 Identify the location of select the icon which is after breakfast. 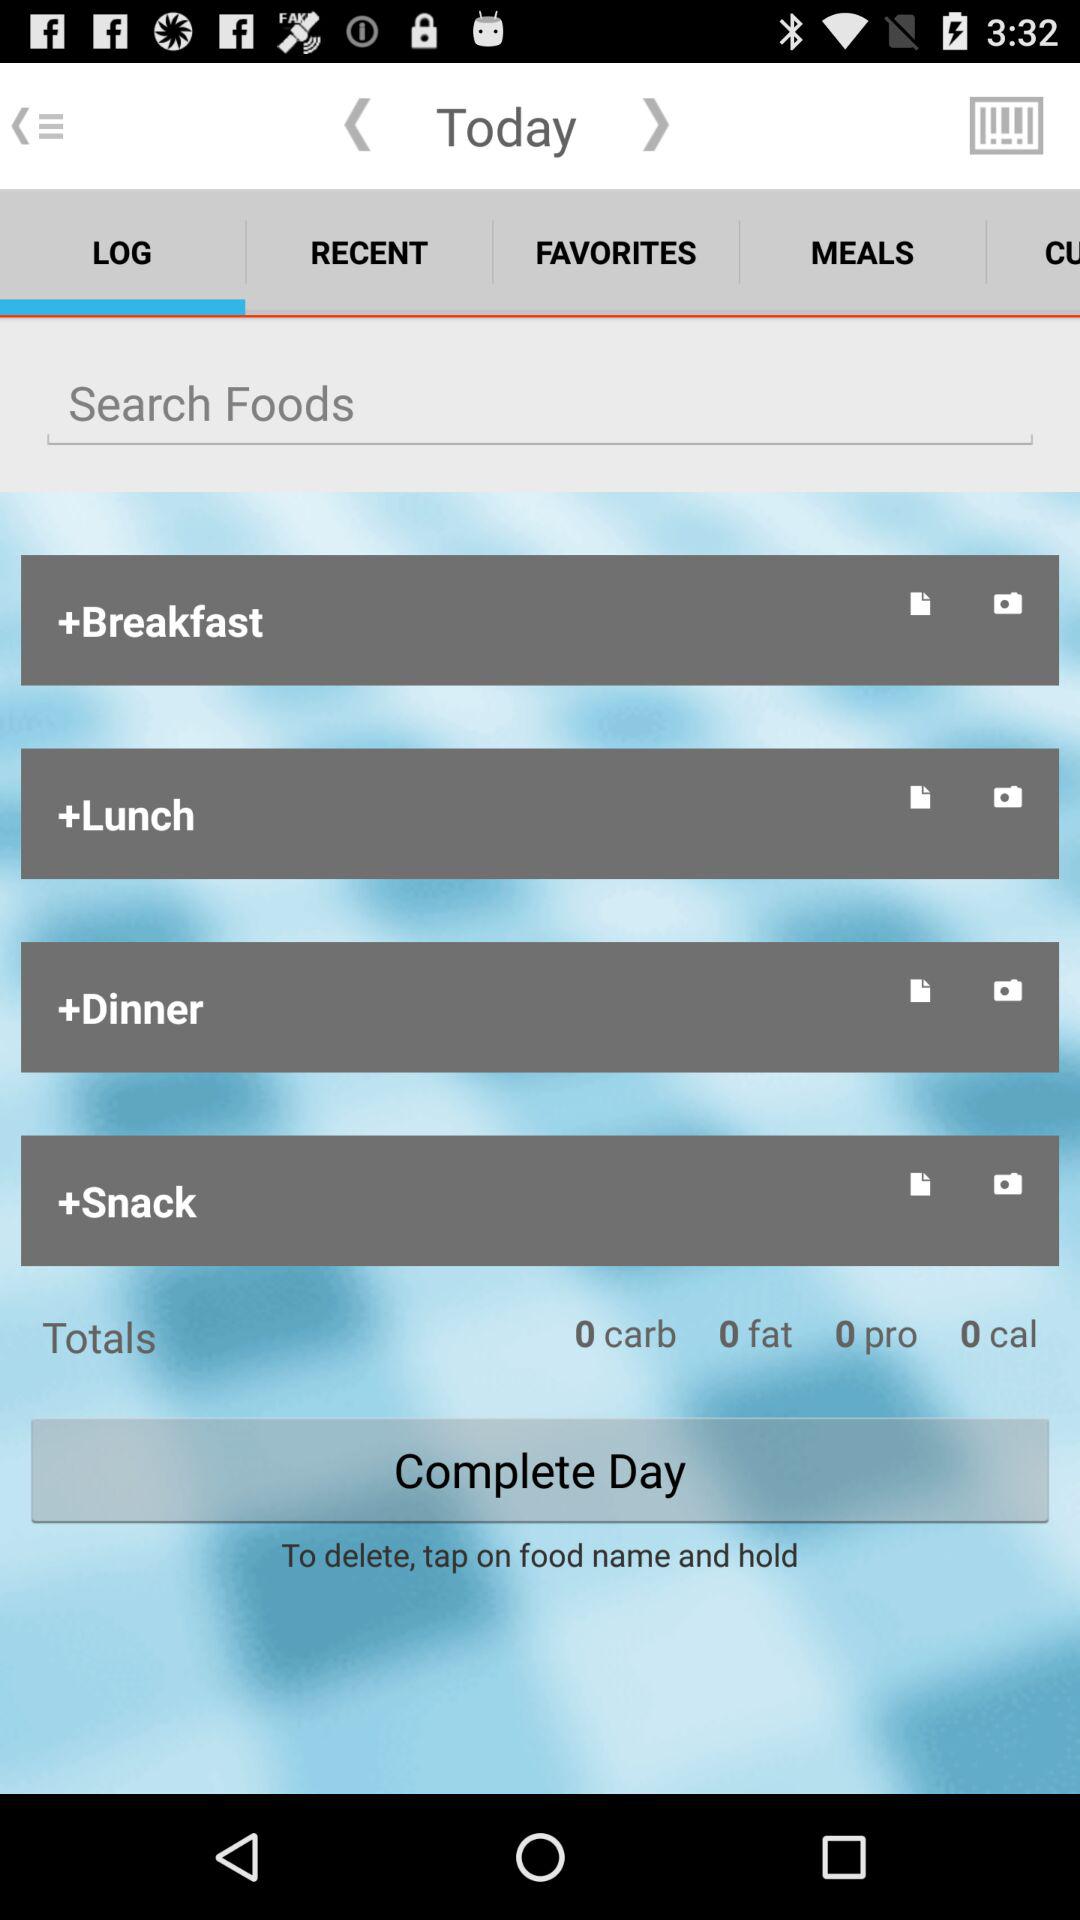
(921, 604).